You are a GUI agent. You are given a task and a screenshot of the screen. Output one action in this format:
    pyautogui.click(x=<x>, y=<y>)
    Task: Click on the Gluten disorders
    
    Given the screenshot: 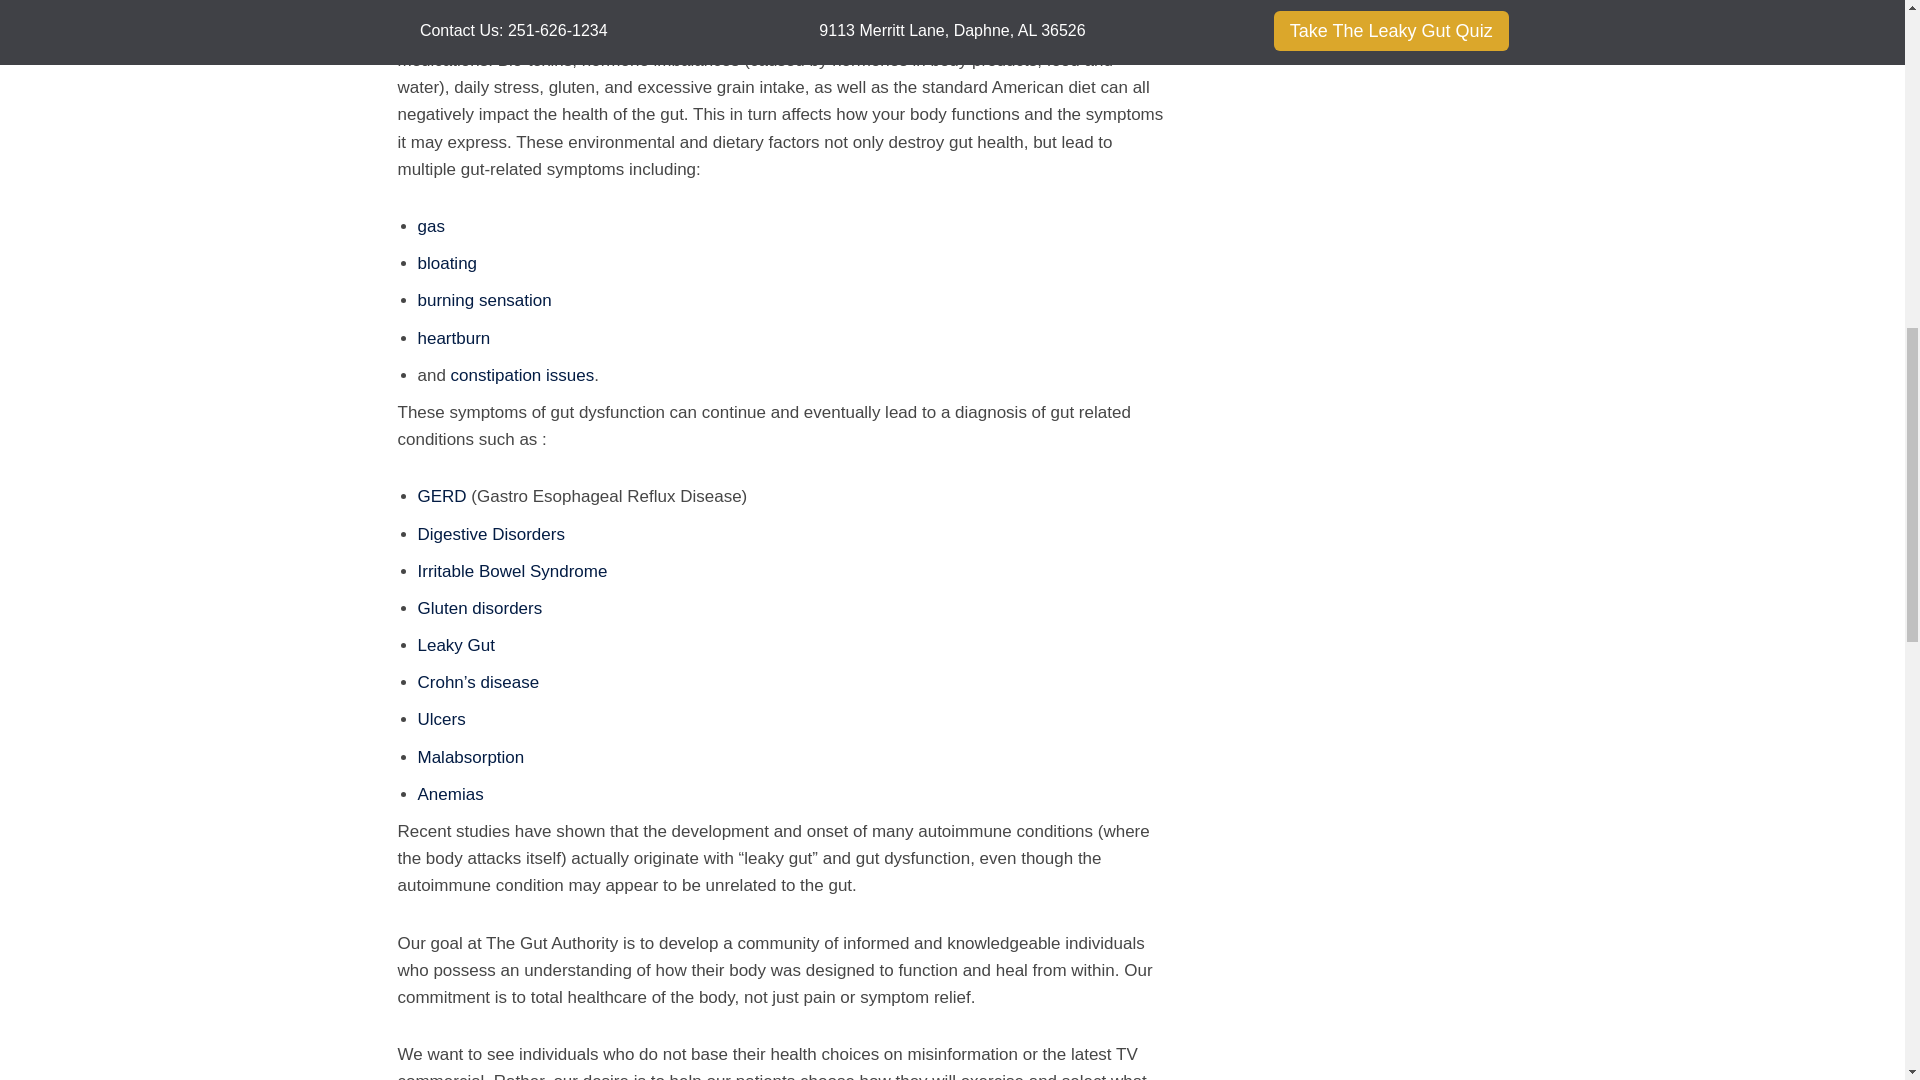 What is the action you would take?
    pyautogui.click(x=480, y=608)
    